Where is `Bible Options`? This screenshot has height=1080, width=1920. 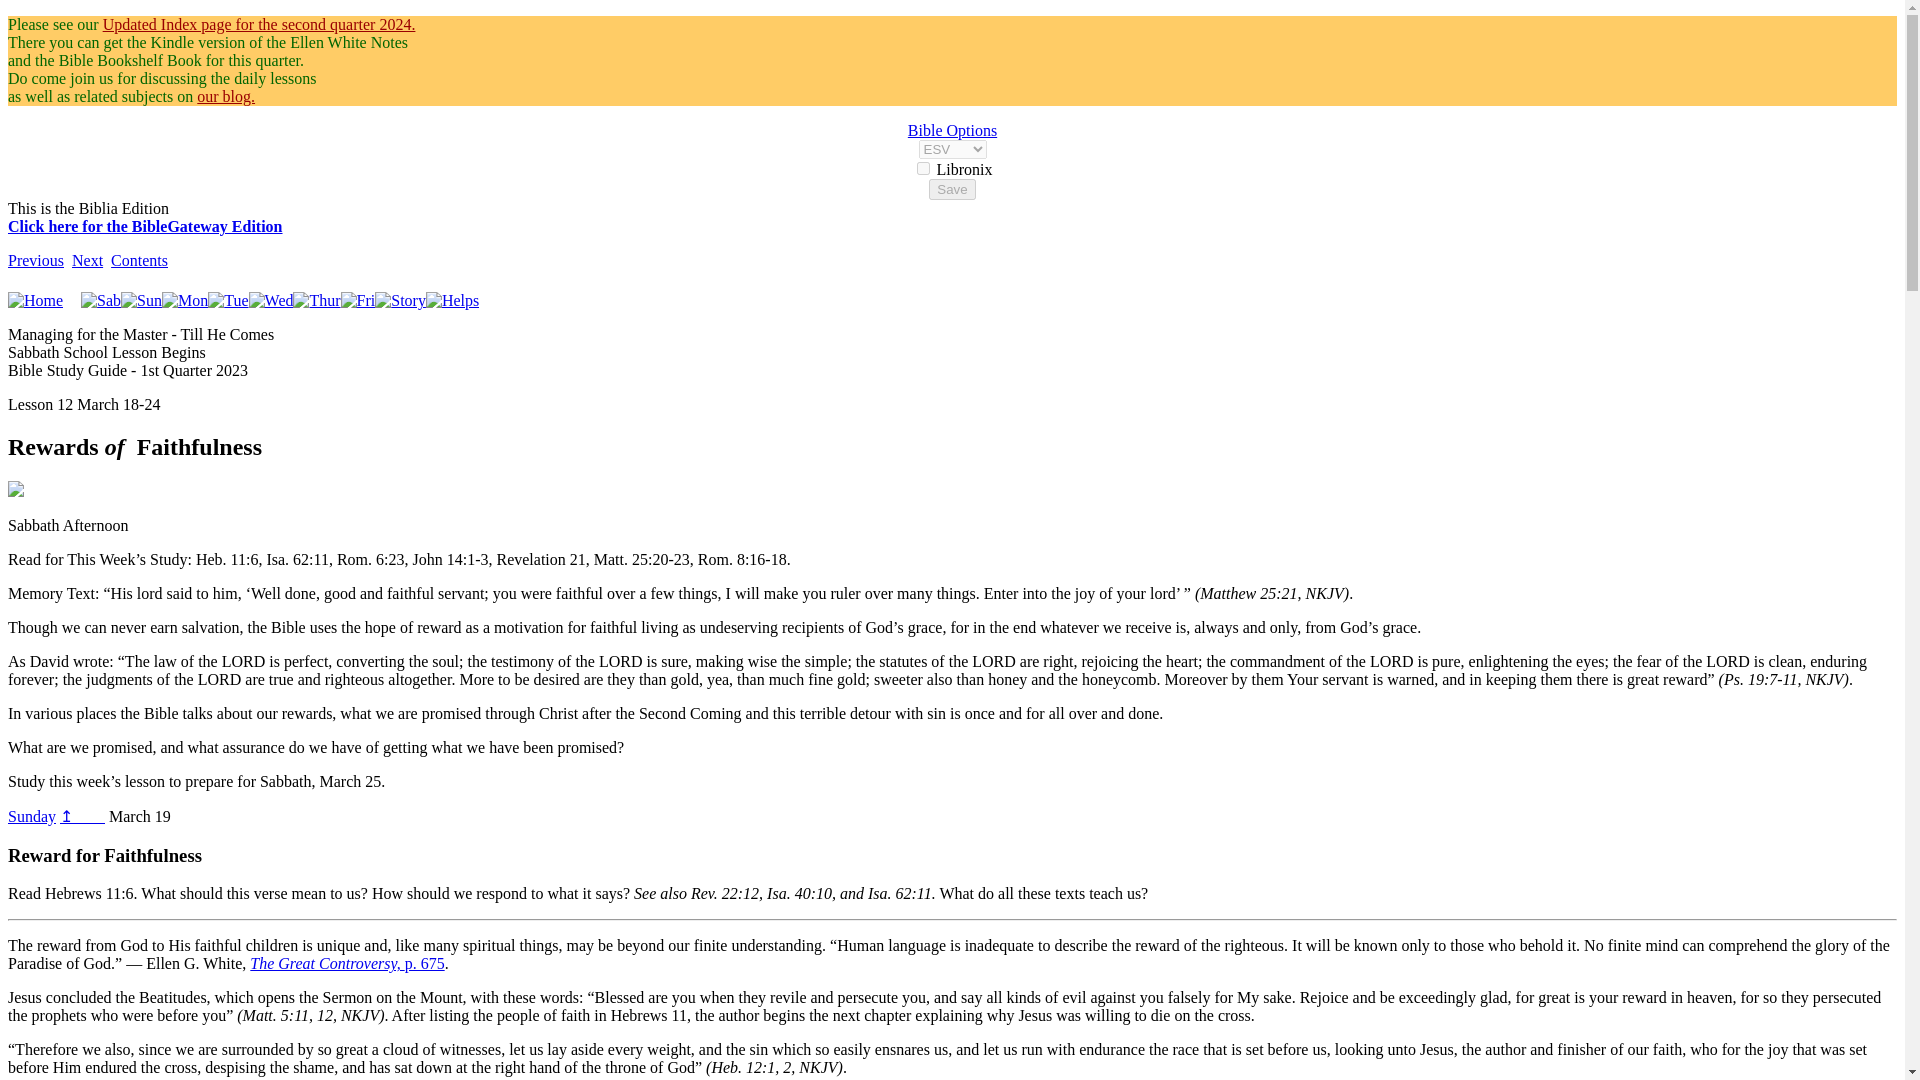
Bible Options is located at coordinates (952, 130).